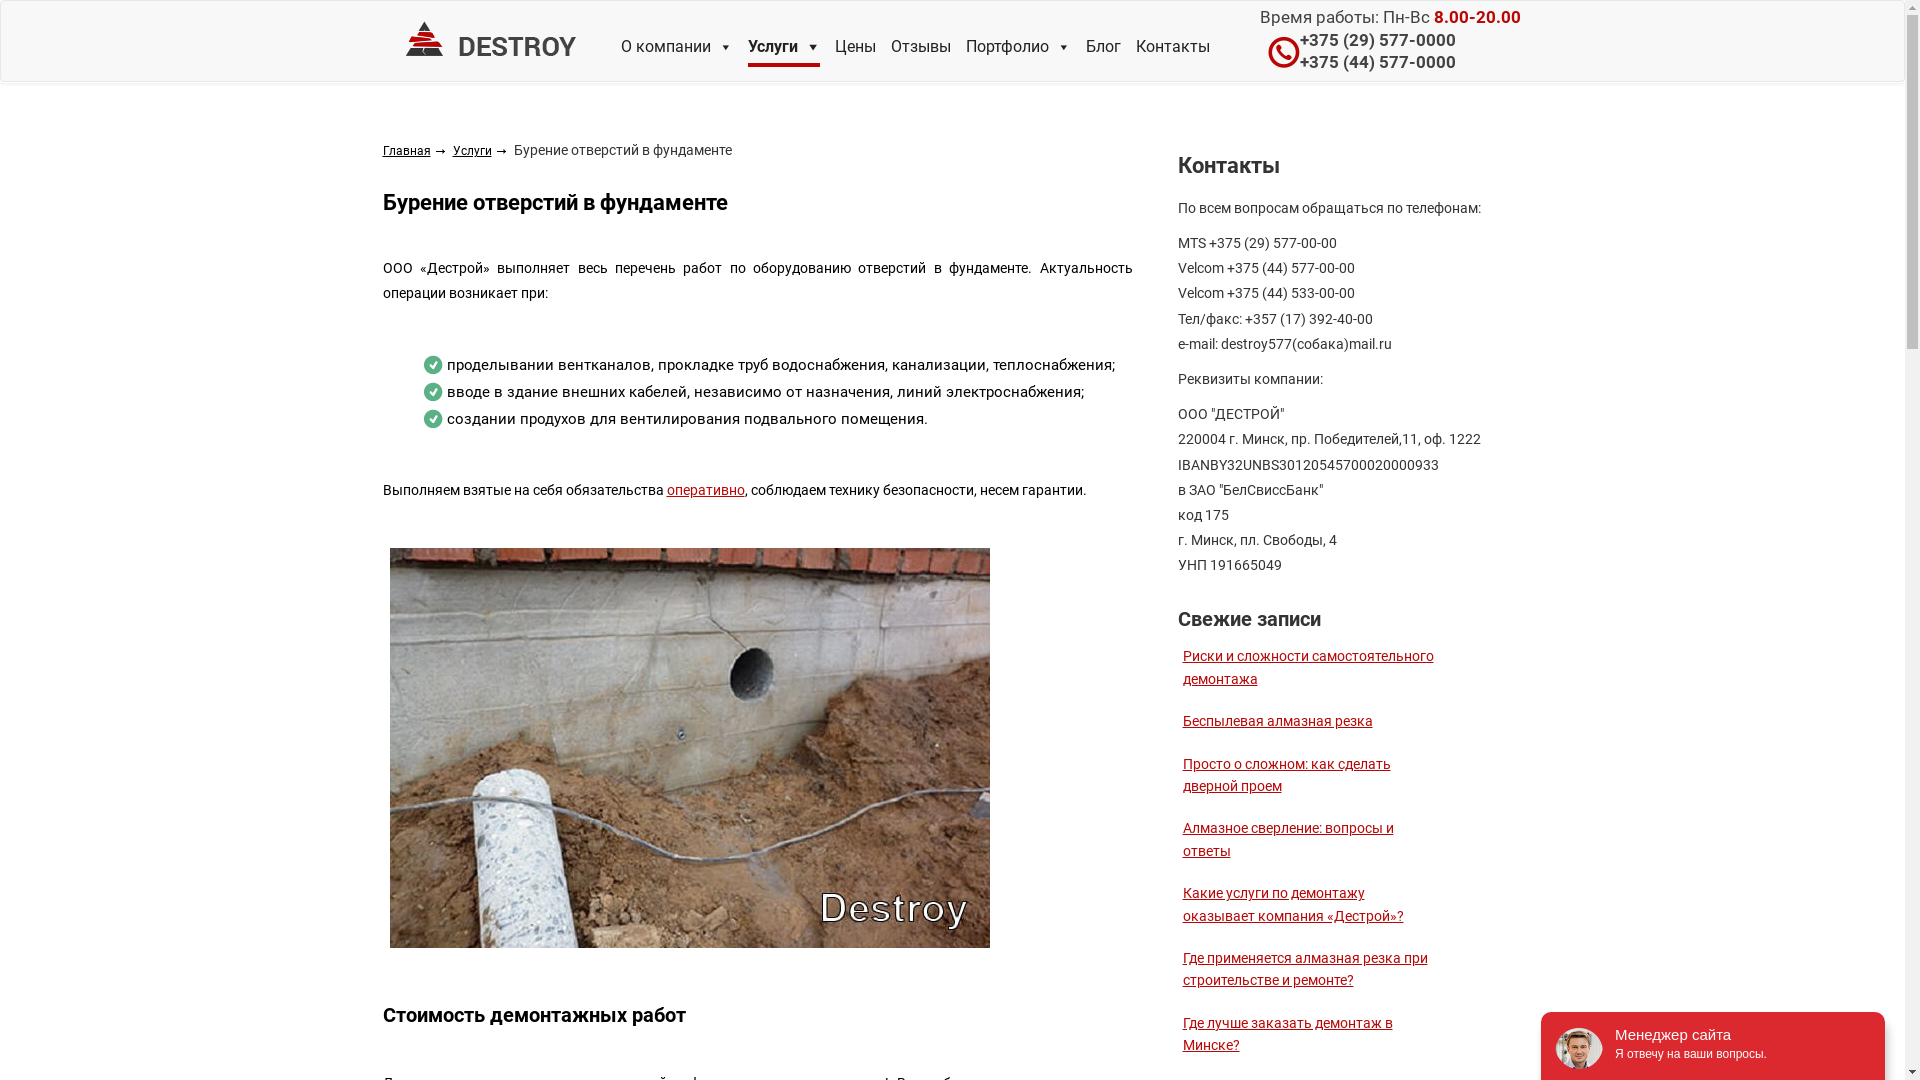  Describe the element at coordinates (1378, 40) in the screenshot. I see `+375 (29) 577-0000` at that location.